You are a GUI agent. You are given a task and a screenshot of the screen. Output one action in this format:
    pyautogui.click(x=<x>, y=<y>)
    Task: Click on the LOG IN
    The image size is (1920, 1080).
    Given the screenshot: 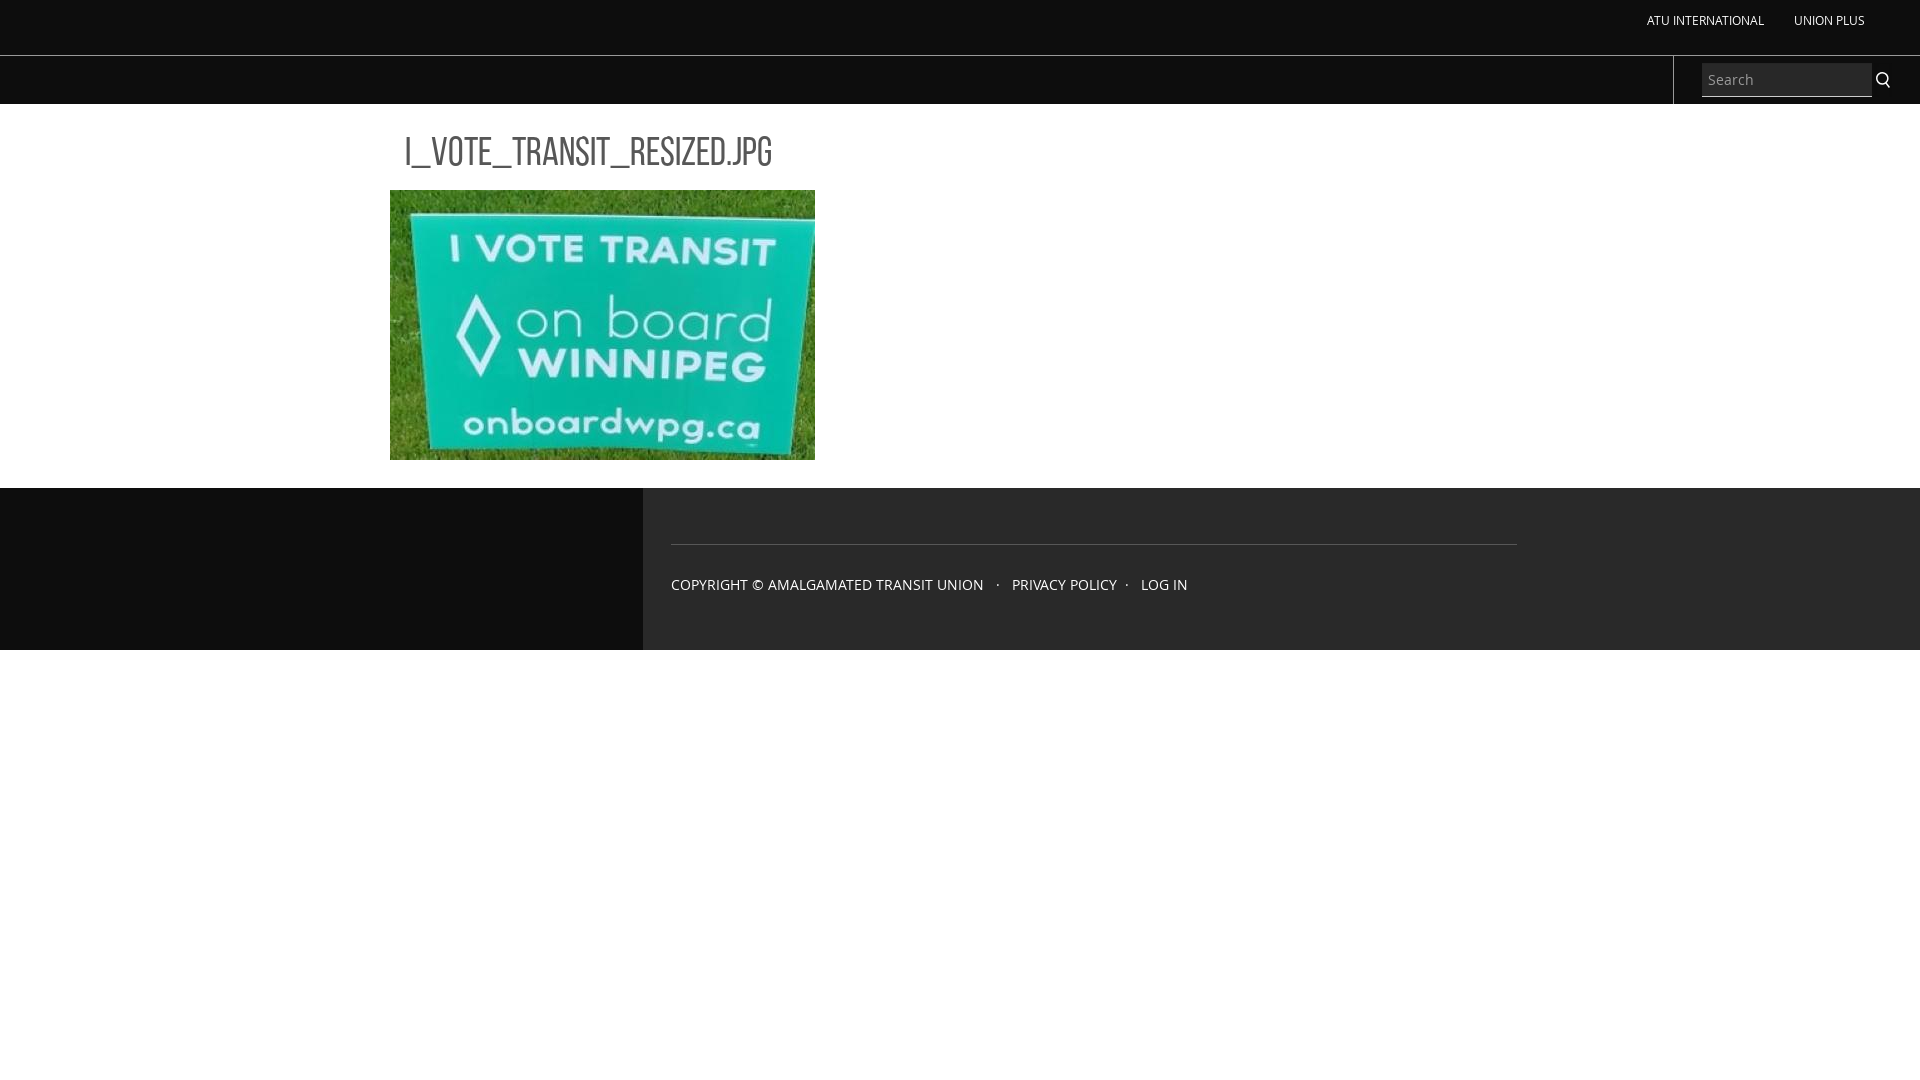 What is the action you would take?
    pyautogui.click(x=1164, y=584)
    